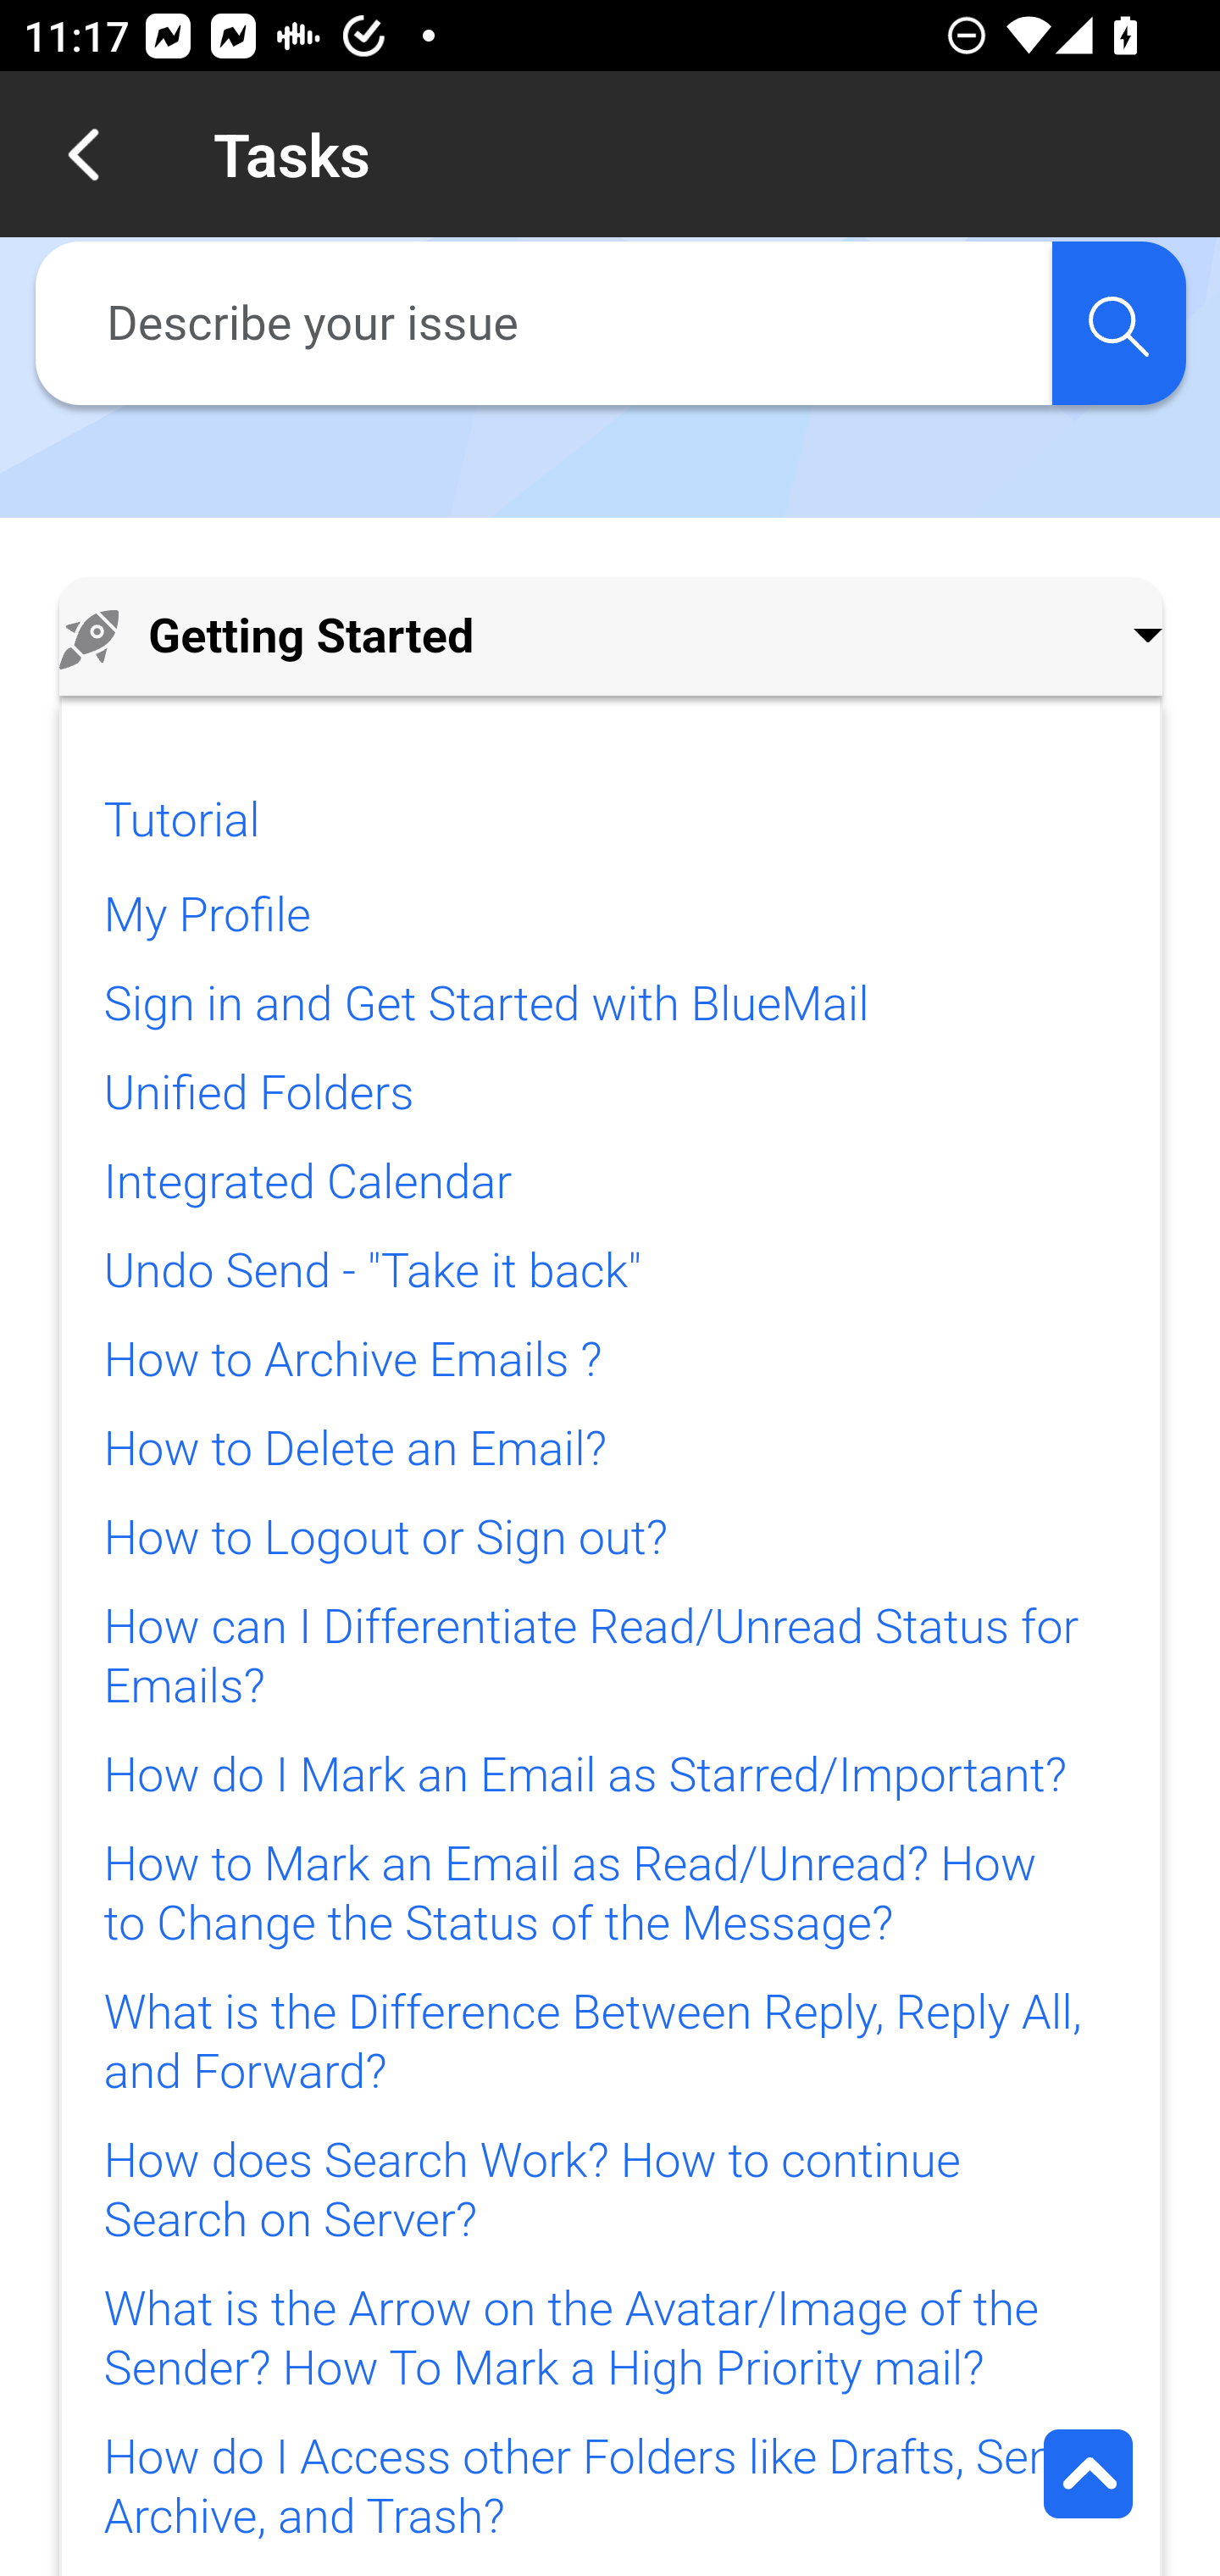  Describe the element at coordinates (486, 1006) in the screenshot. I see `Sign in and Get Started with BlueMail` at that location.